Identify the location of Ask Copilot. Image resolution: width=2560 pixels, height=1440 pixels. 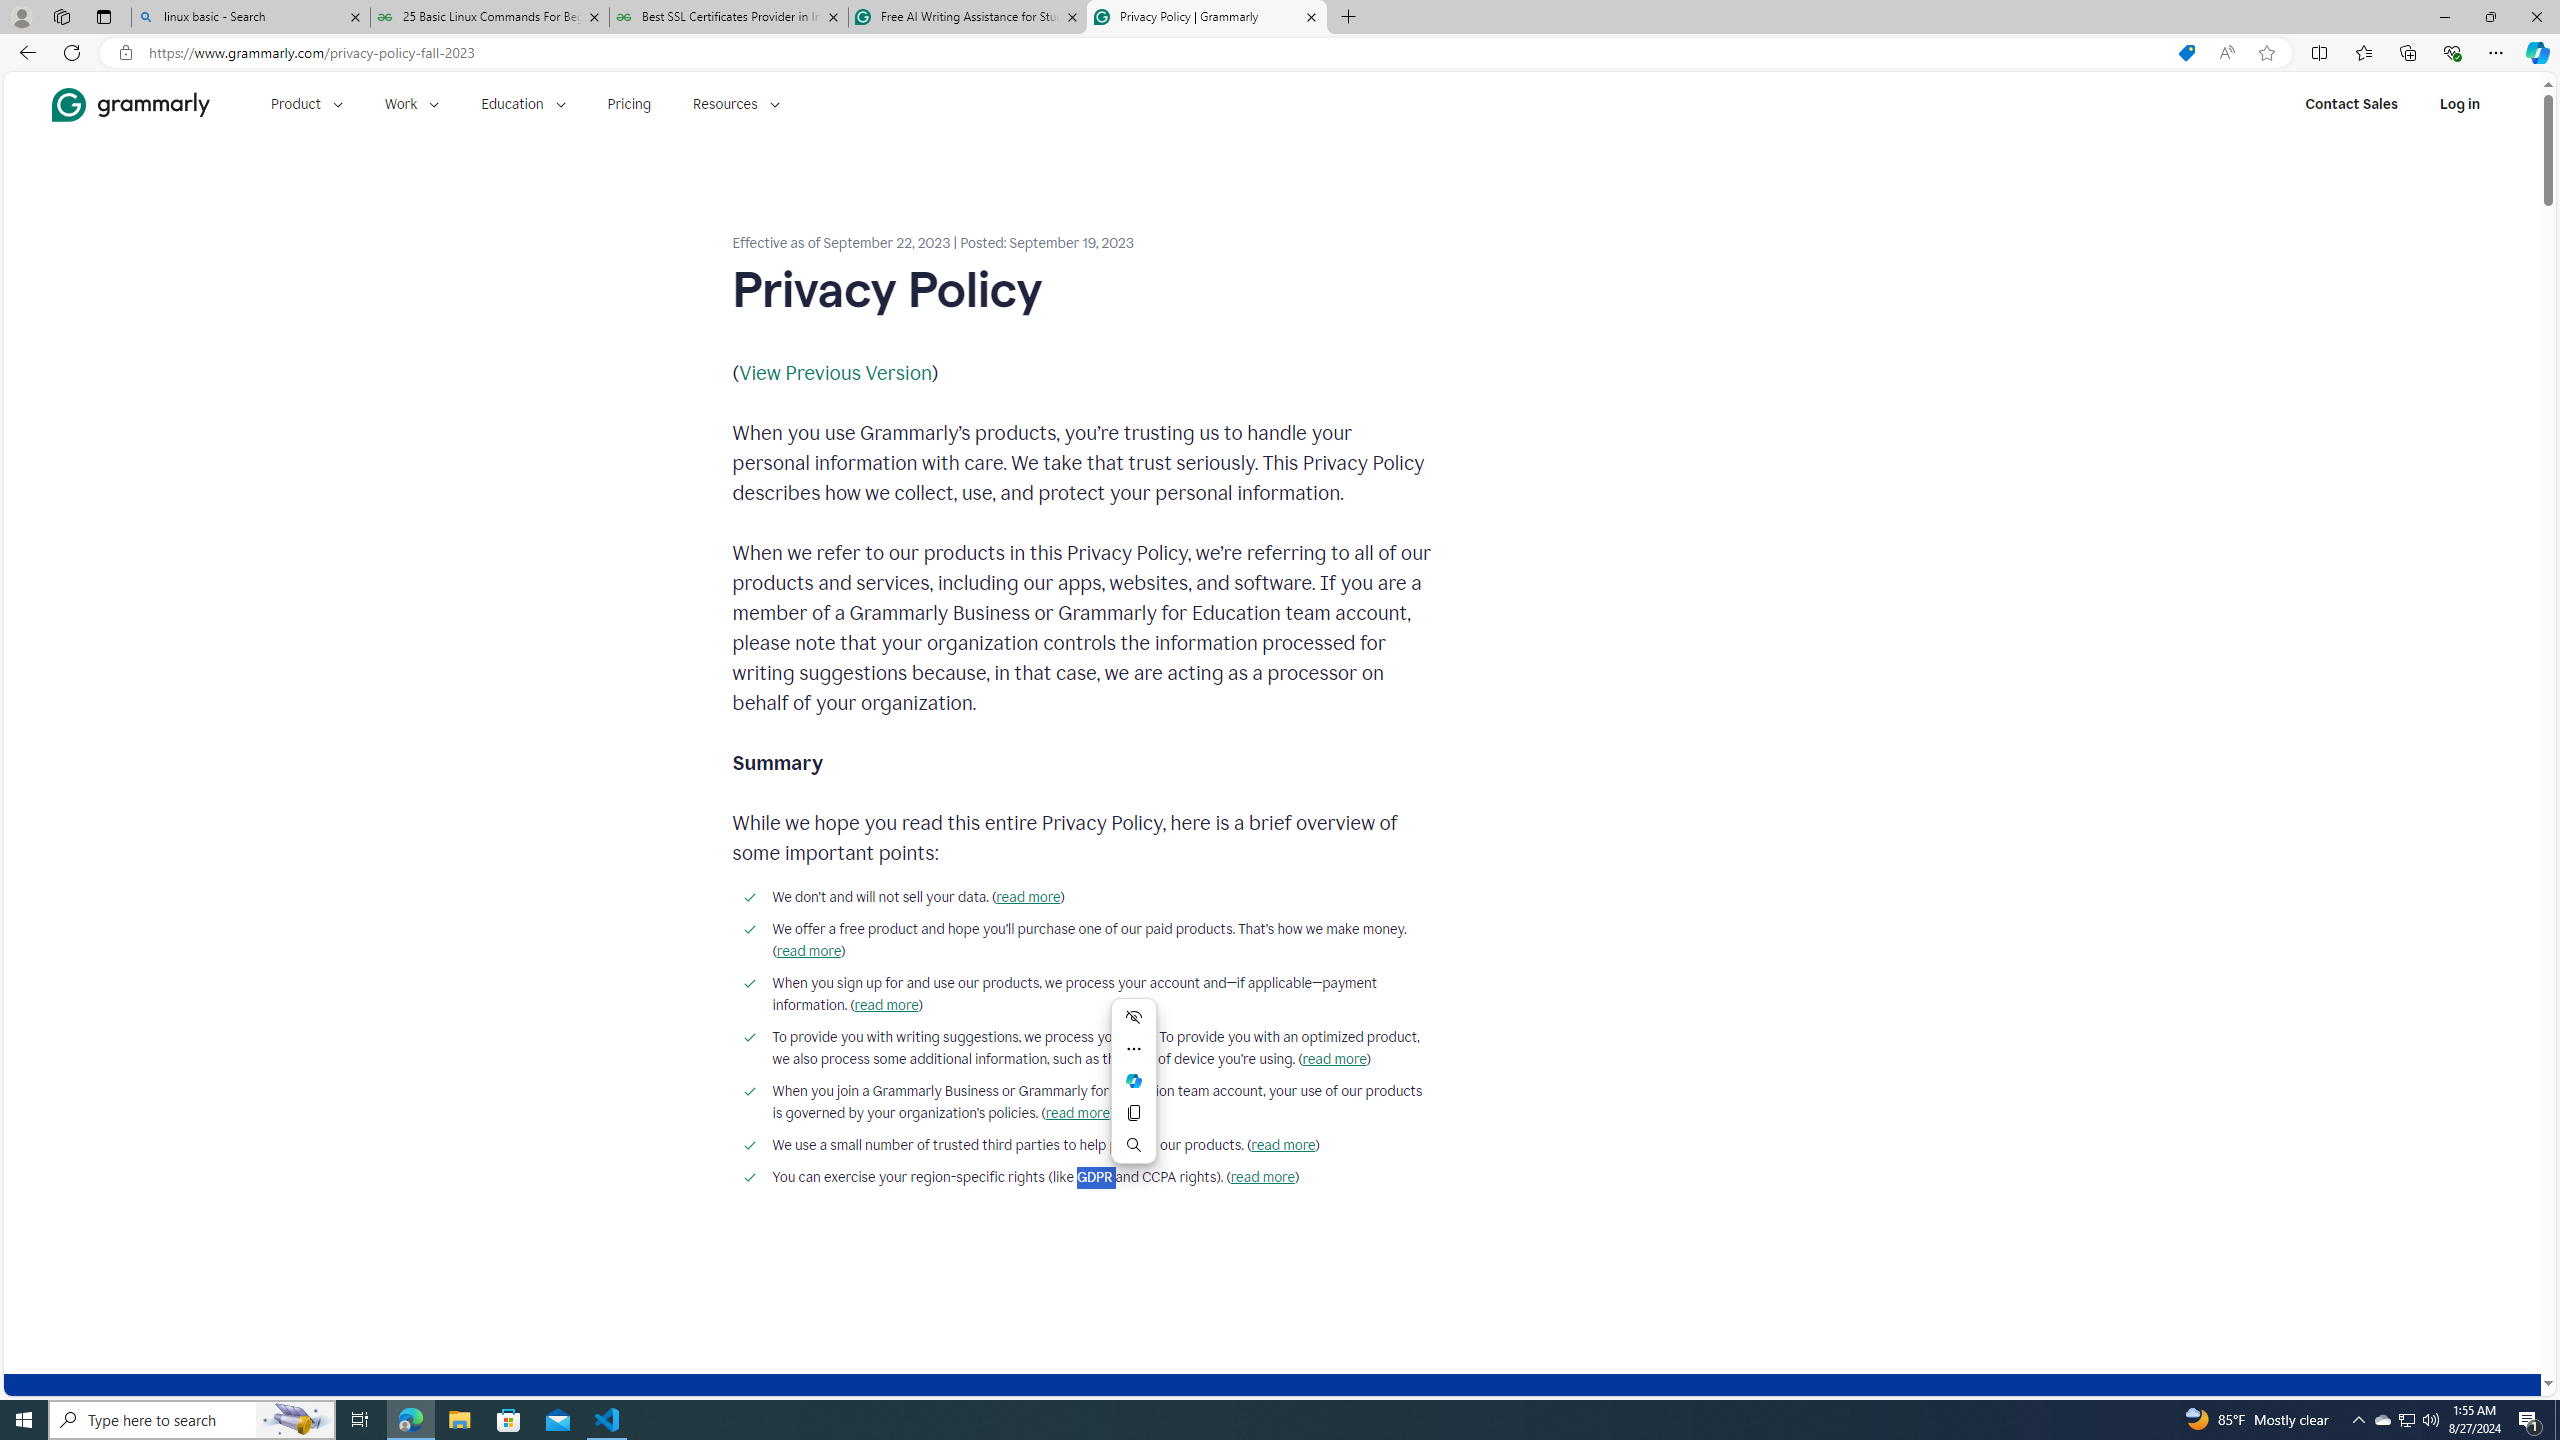
(1134, 1081).